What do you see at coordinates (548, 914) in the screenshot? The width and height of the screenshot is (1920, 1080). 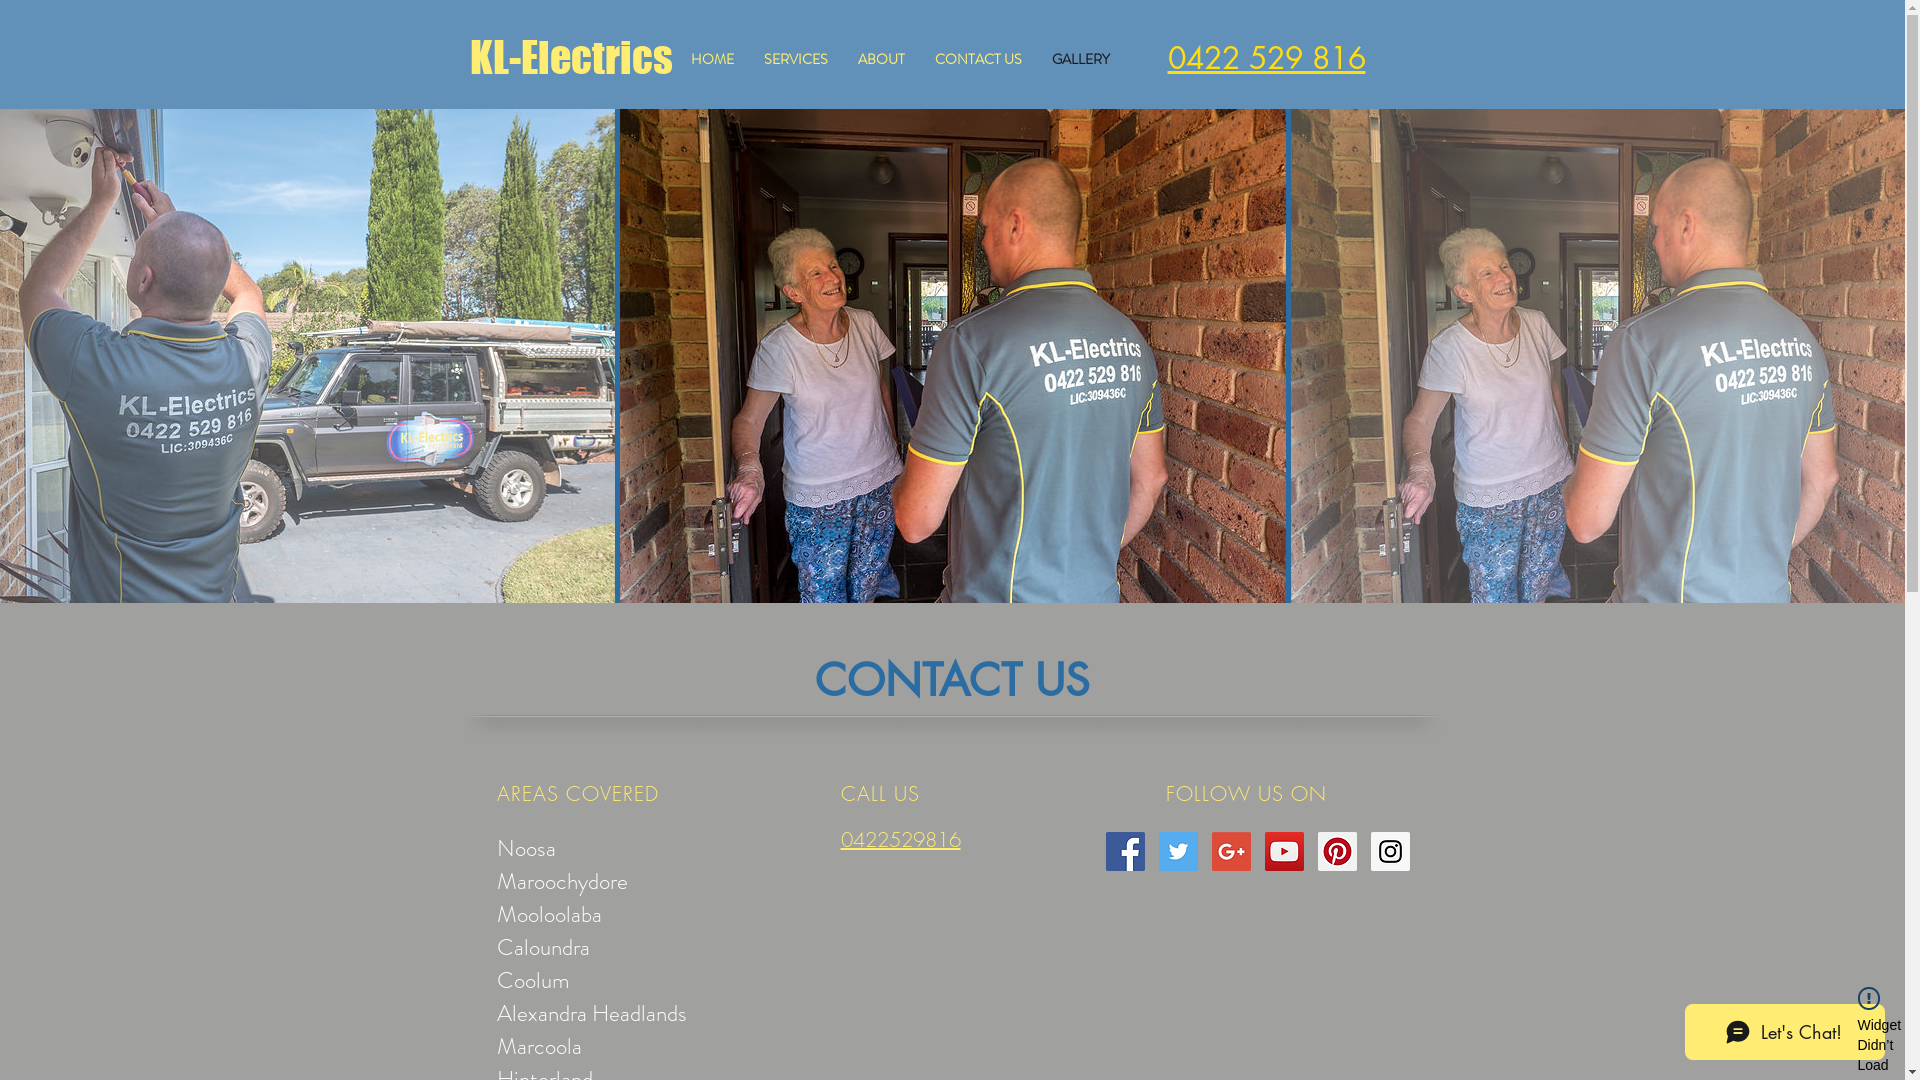 I see `Mooloolaba` at bounding box center [548, 914].